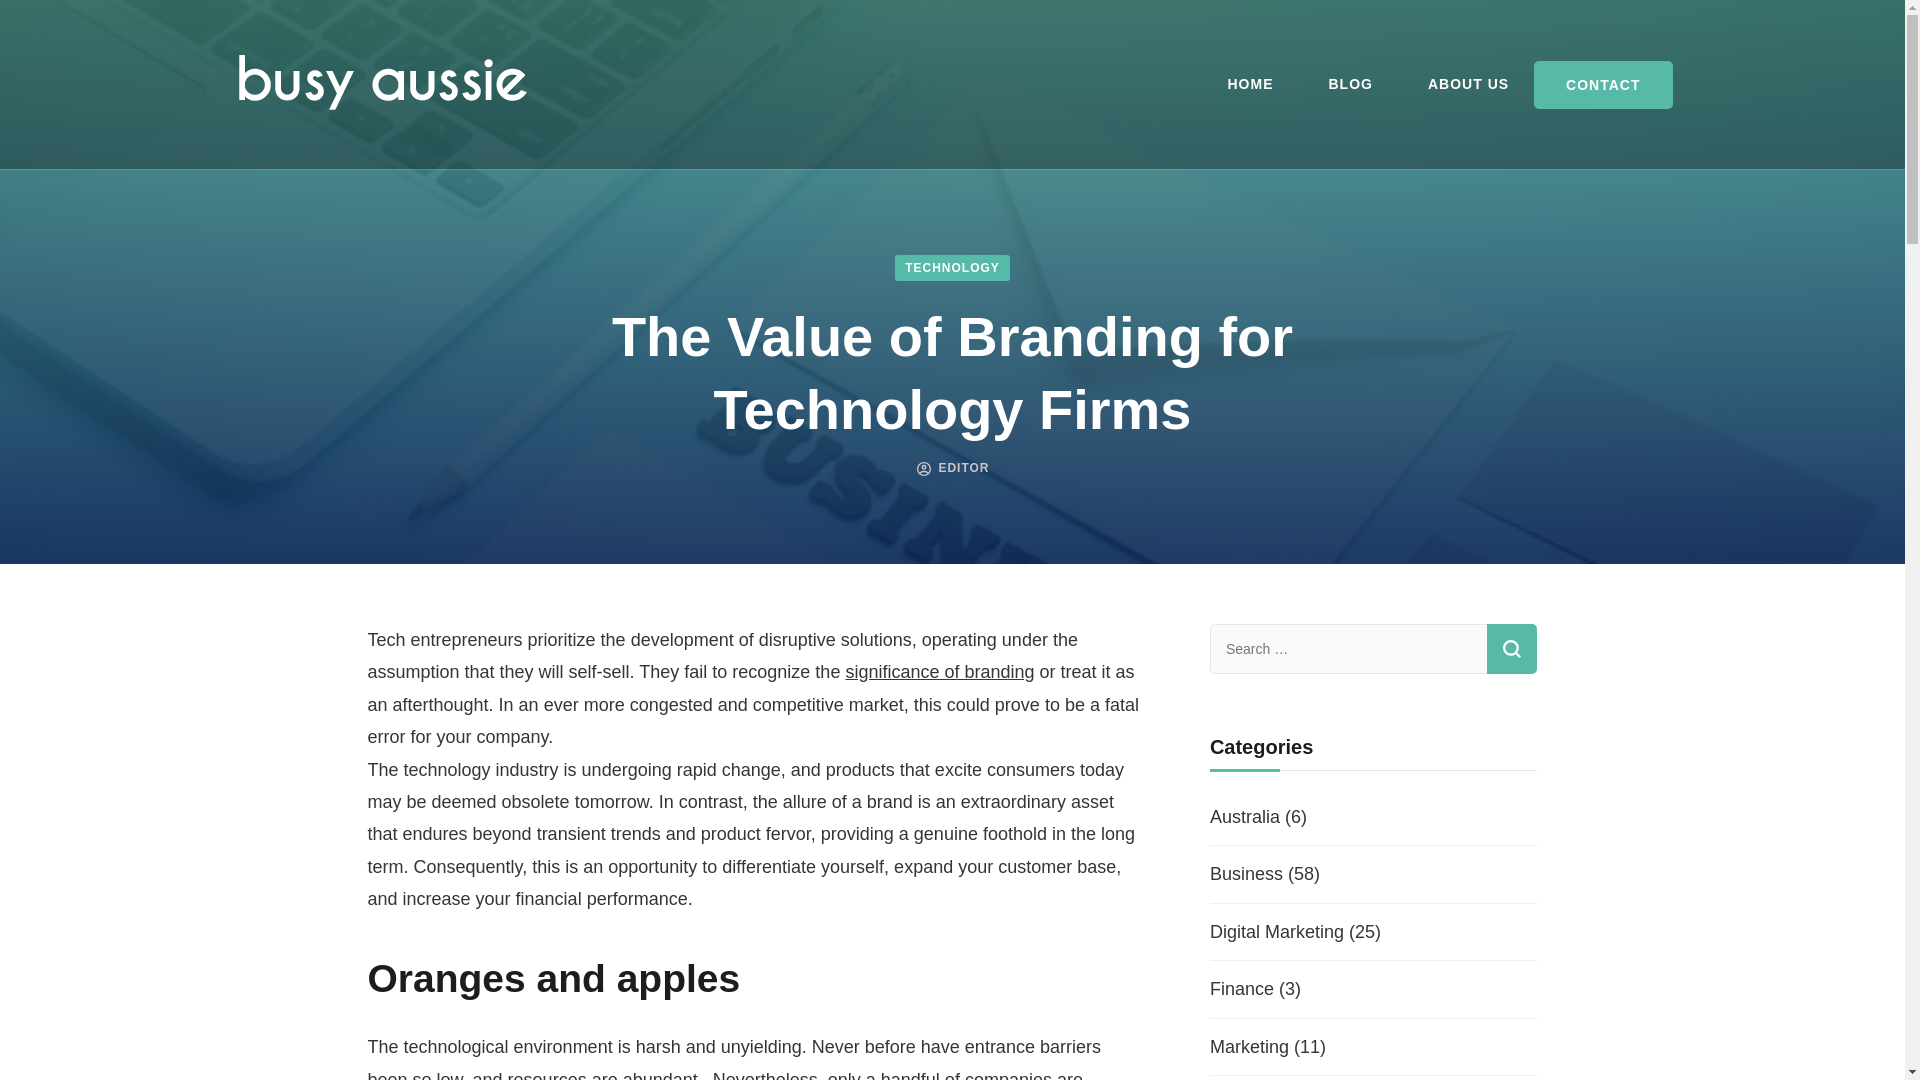  I want to click on Finance, so click(1242, 988).